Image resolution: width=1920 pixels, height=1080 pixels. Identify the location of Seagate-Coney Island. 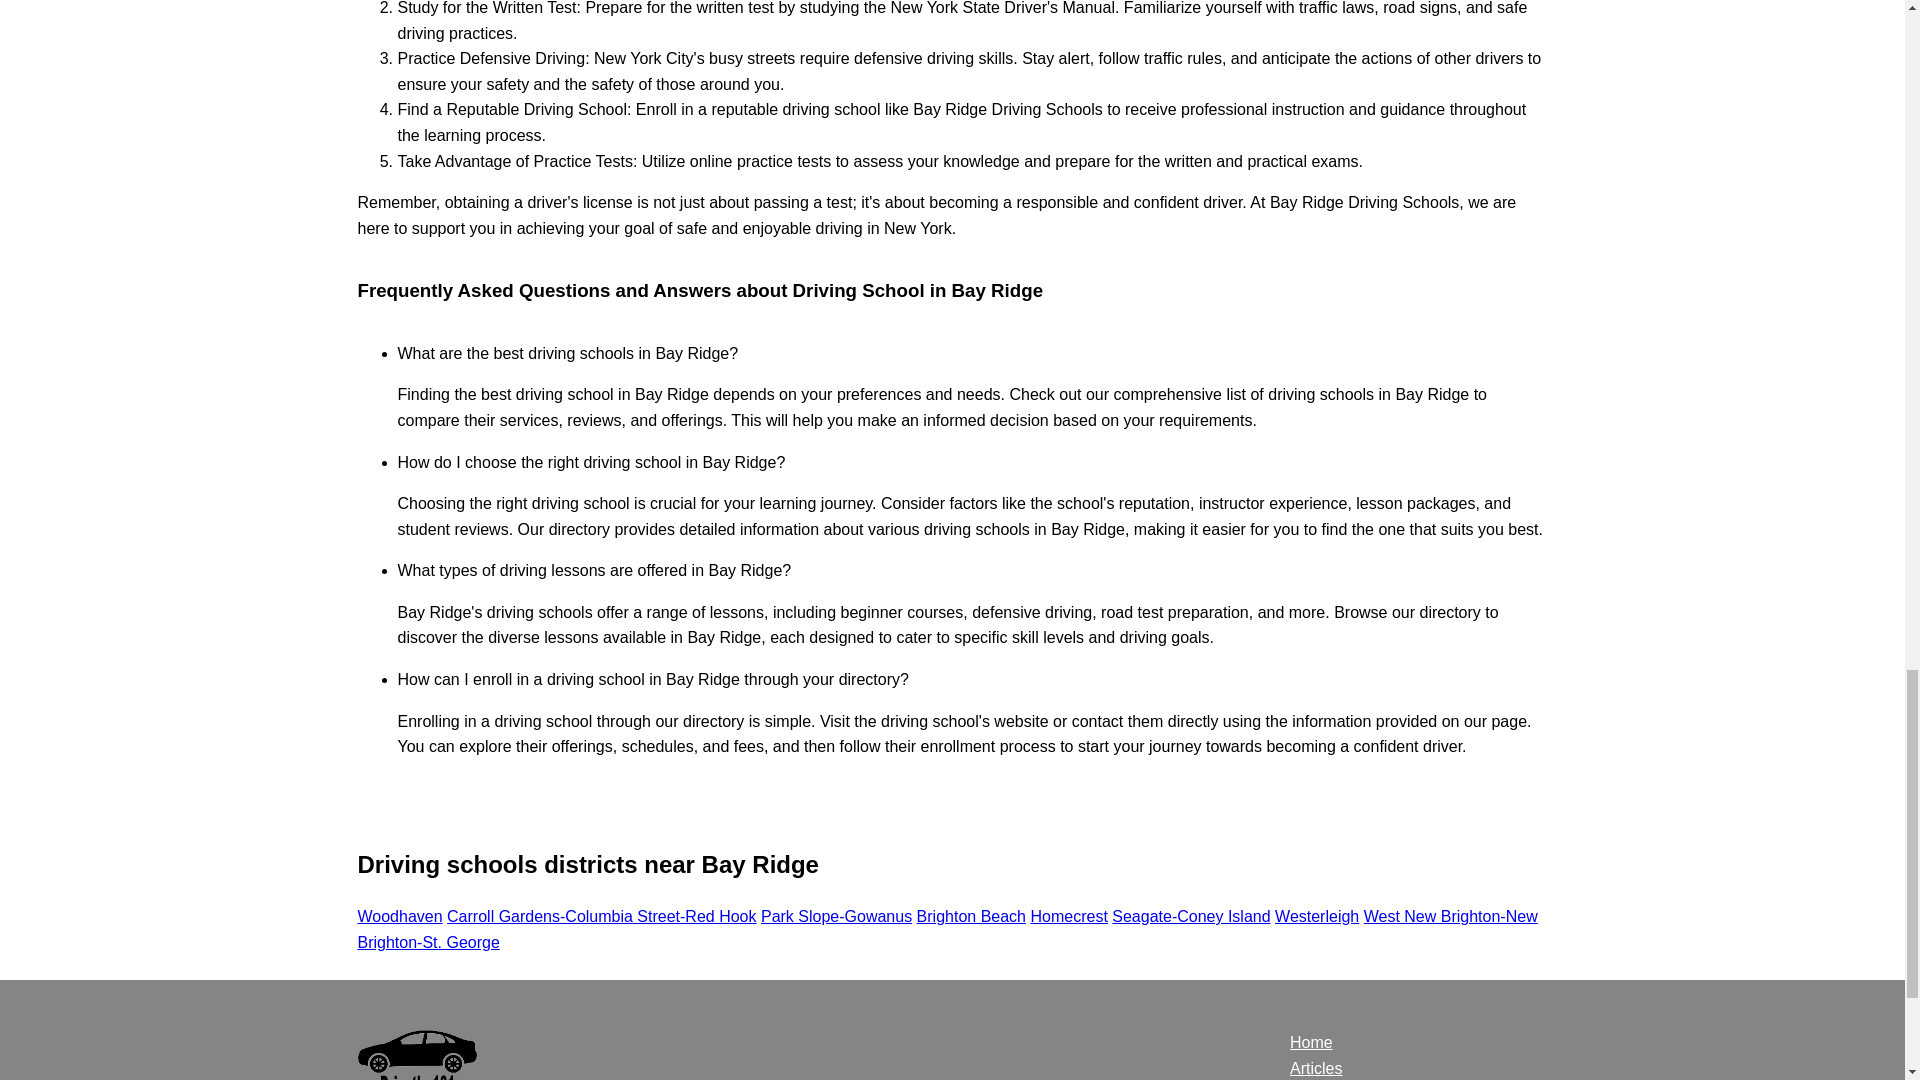
(1190, 916).